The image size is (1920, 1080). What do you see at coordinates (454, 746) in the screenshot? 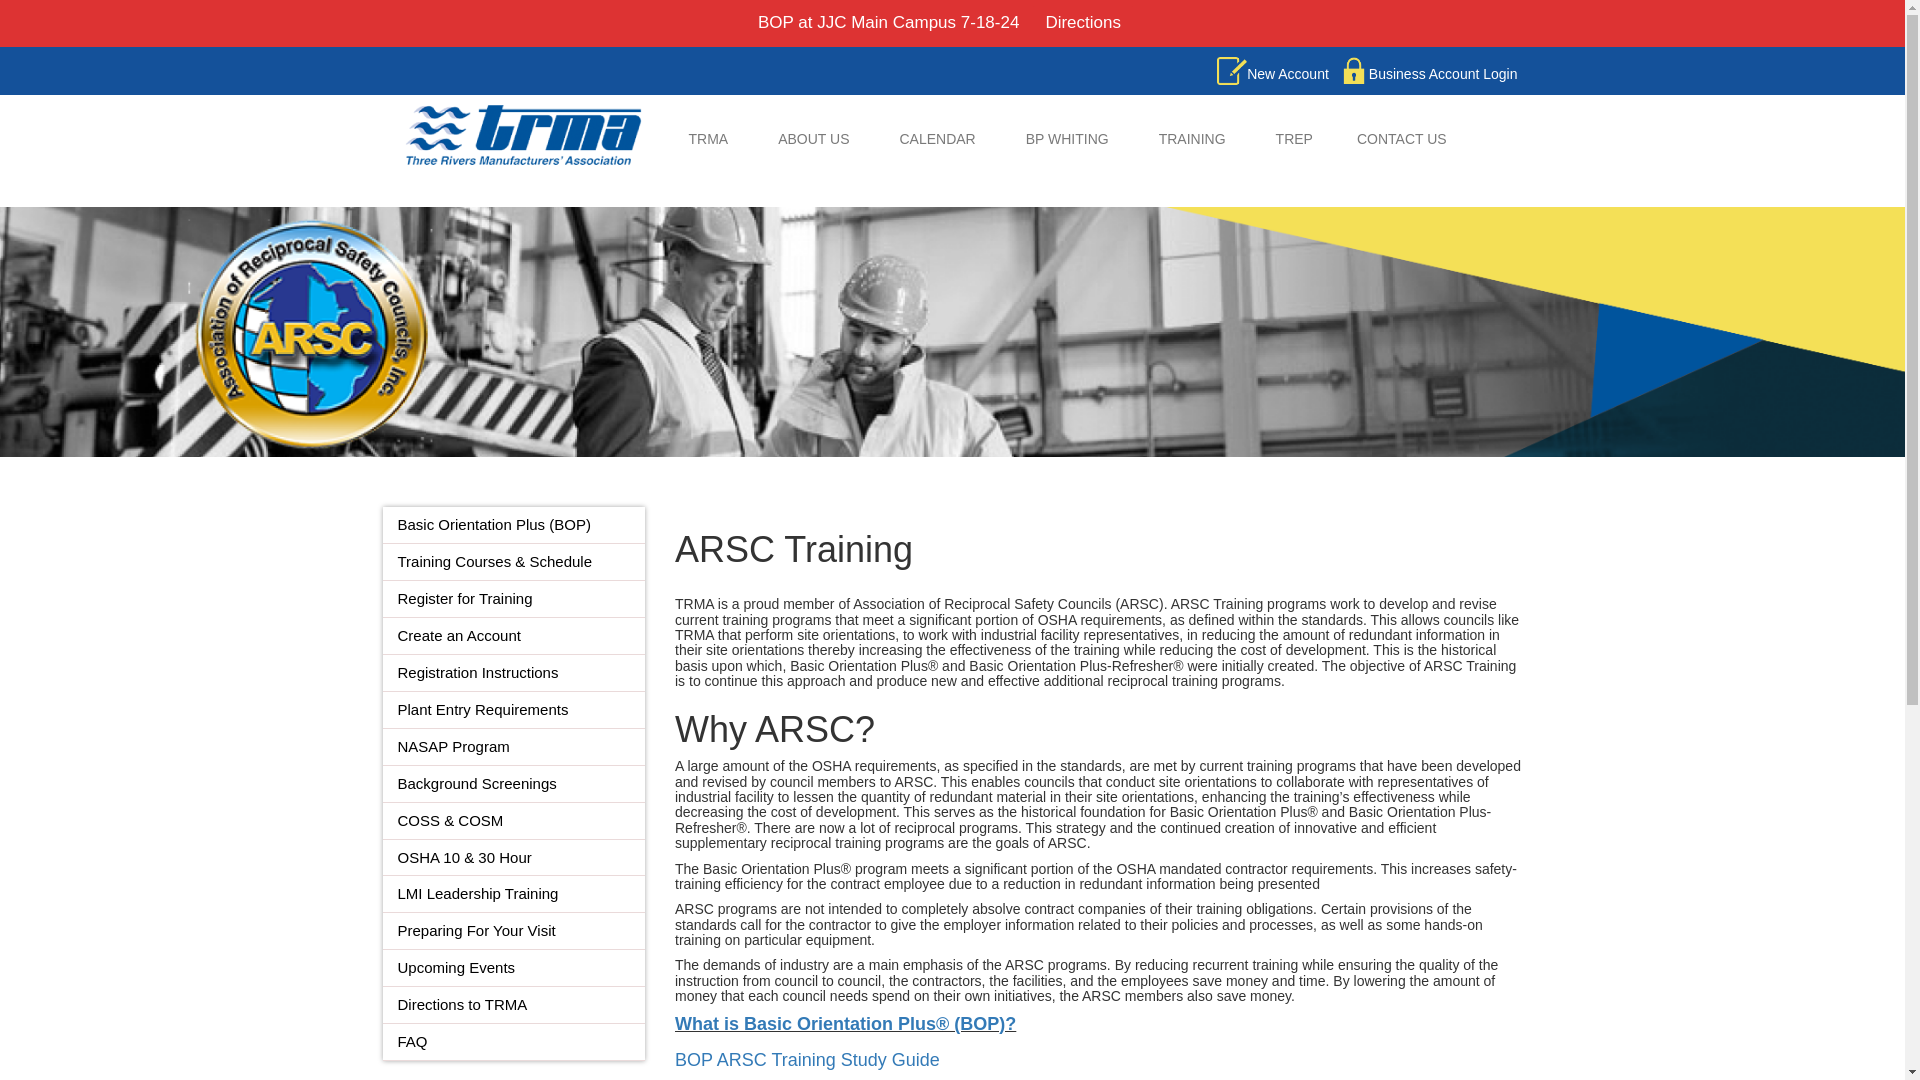
I see `NASAP Program` at bounding box center [454, 746].